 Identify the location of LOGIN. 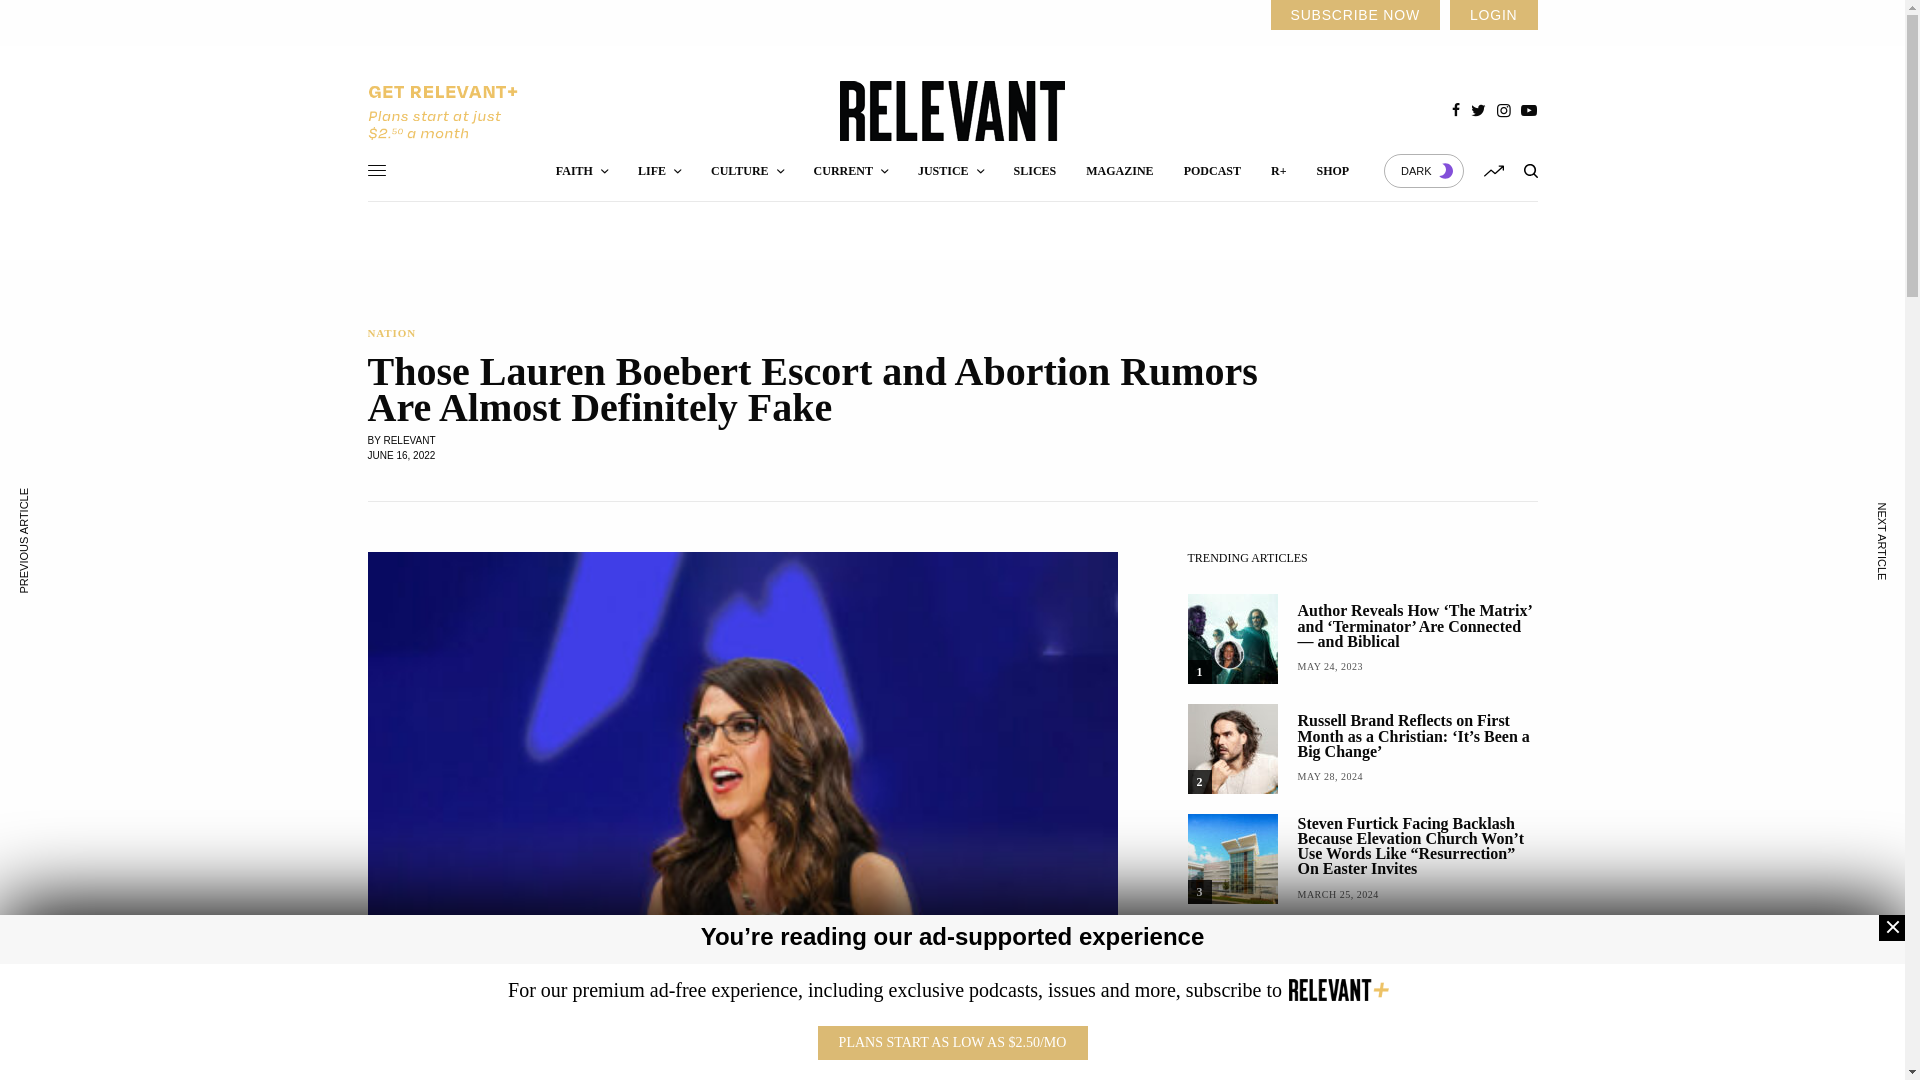
(1493, 15).